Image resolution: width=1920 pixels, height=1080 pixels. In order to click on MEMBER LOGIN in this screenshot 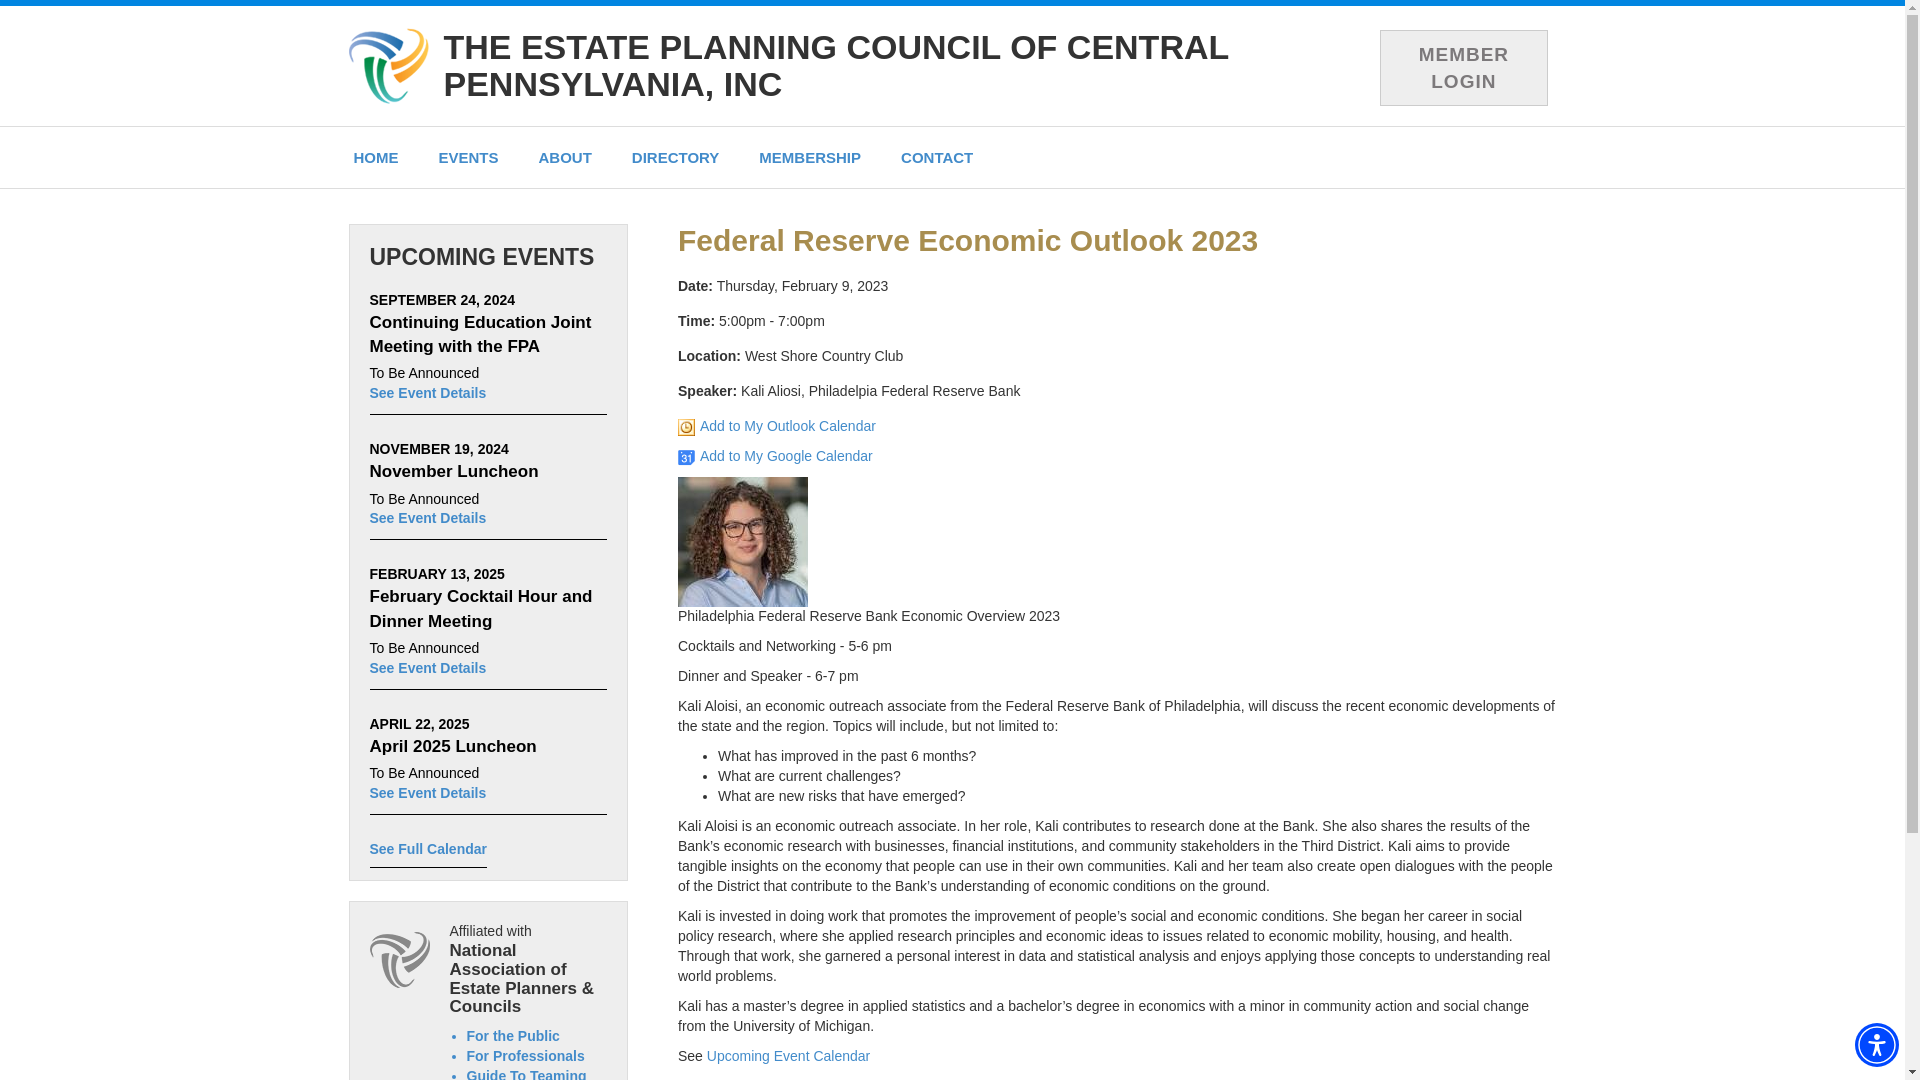, I will do `click(1464, 68)`.